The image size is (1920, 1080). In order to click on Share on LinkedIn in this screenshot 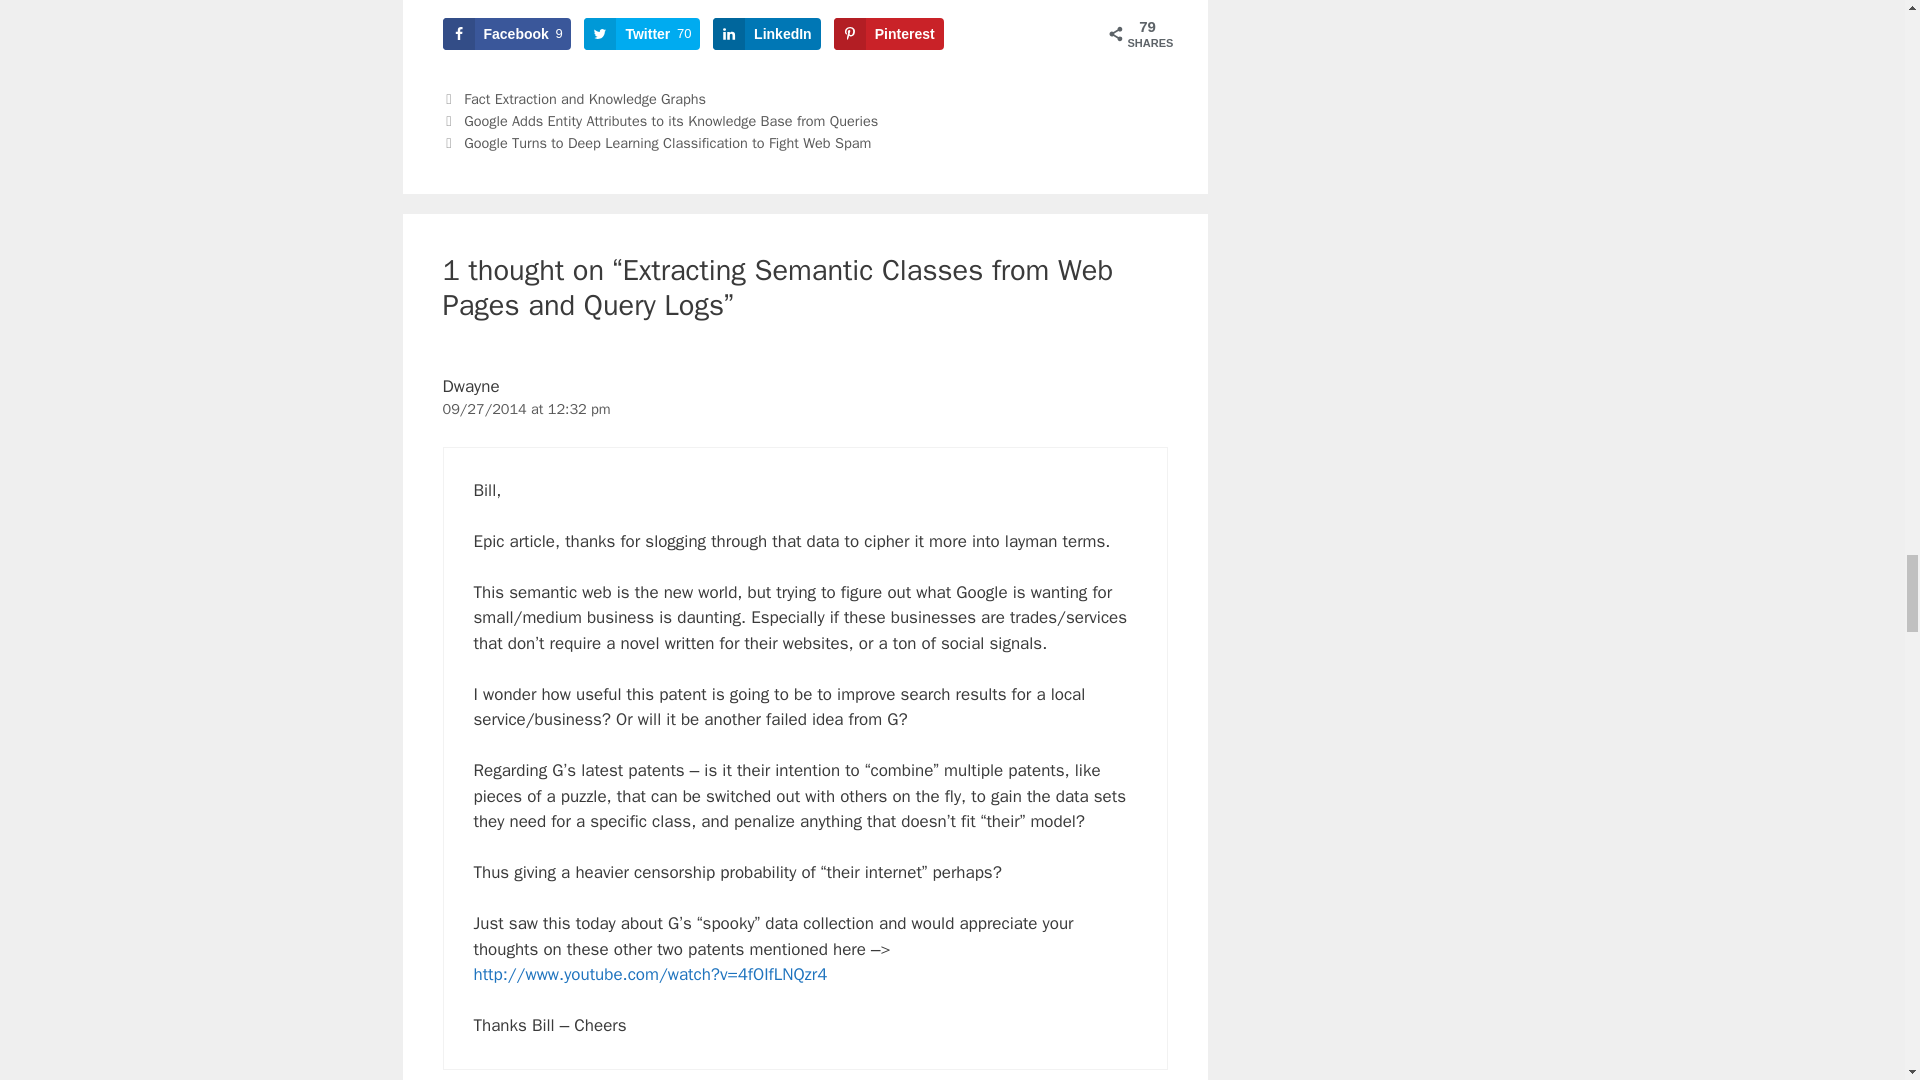, I will do `click(766, 34)`.